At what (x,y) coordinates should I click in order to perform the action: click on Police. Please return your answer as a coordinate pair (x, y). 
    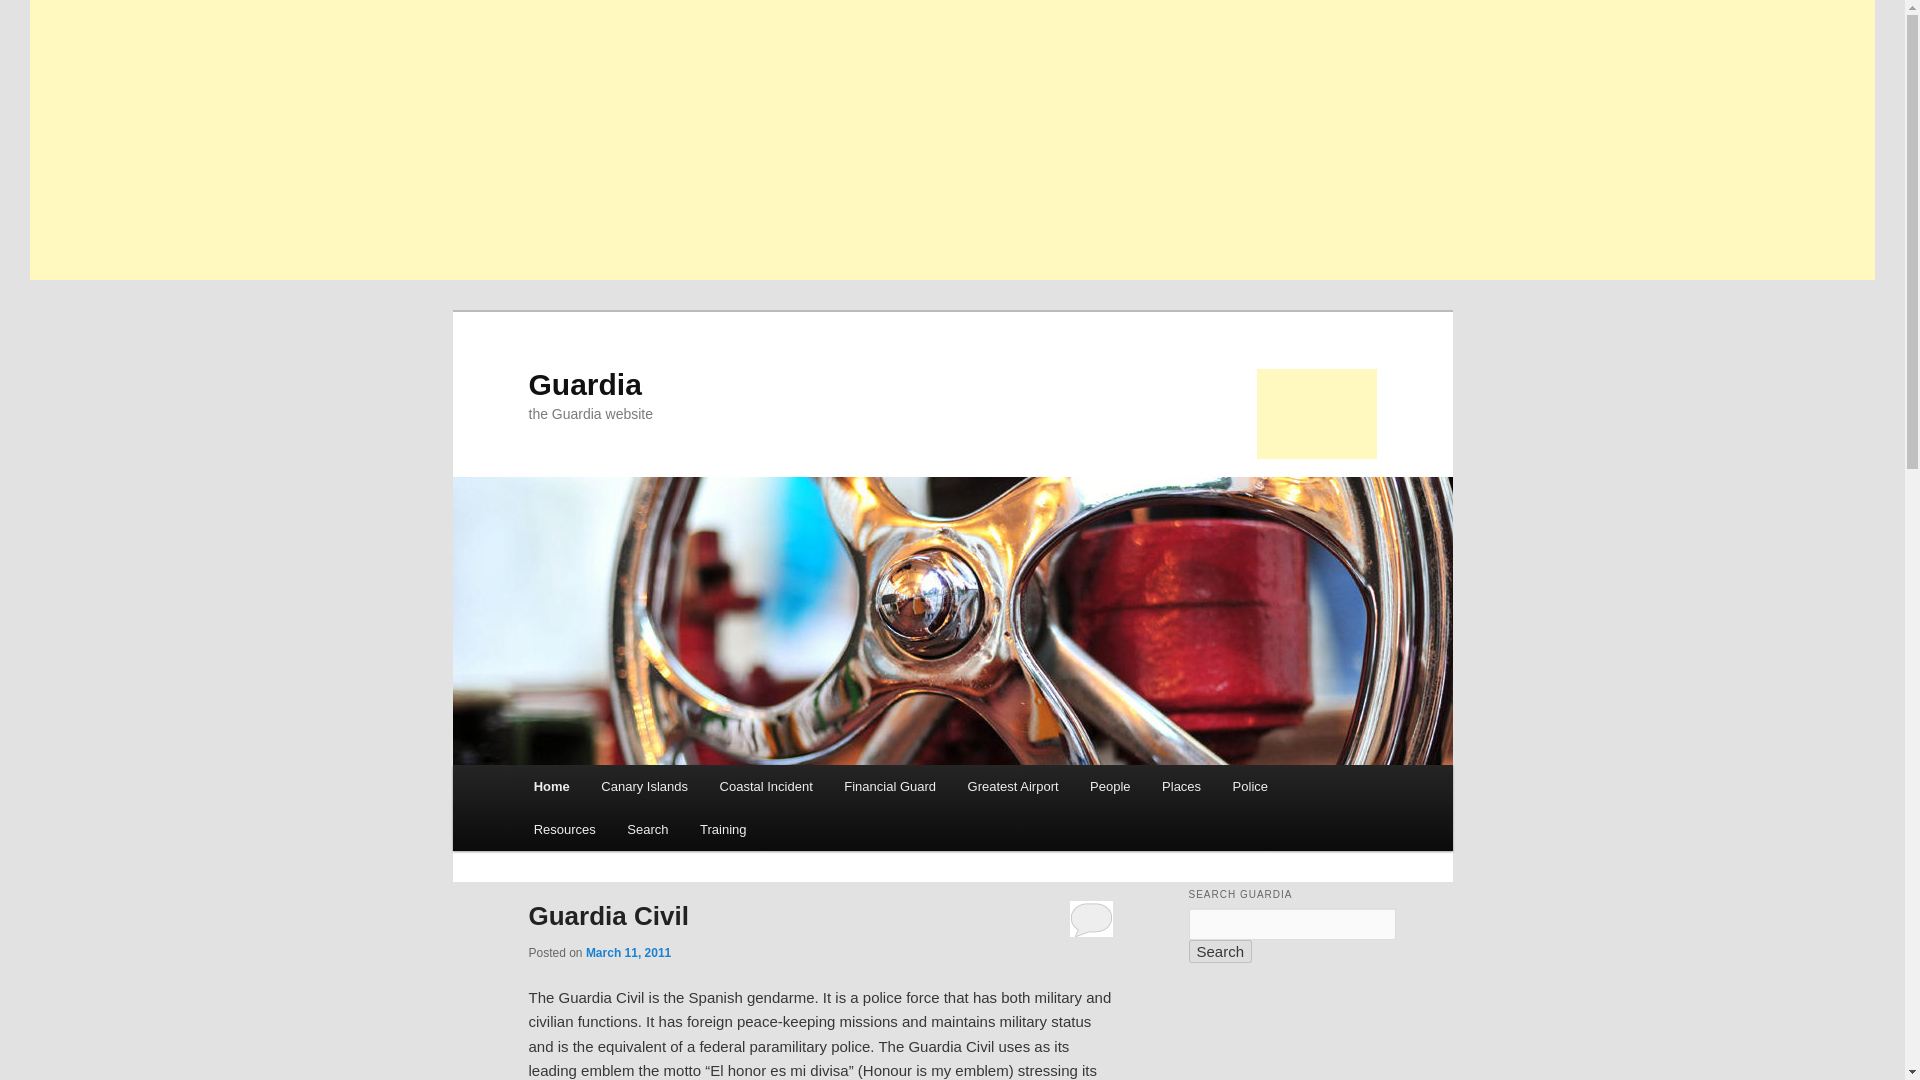
    Looking at the image, I should click on (1250, 786).